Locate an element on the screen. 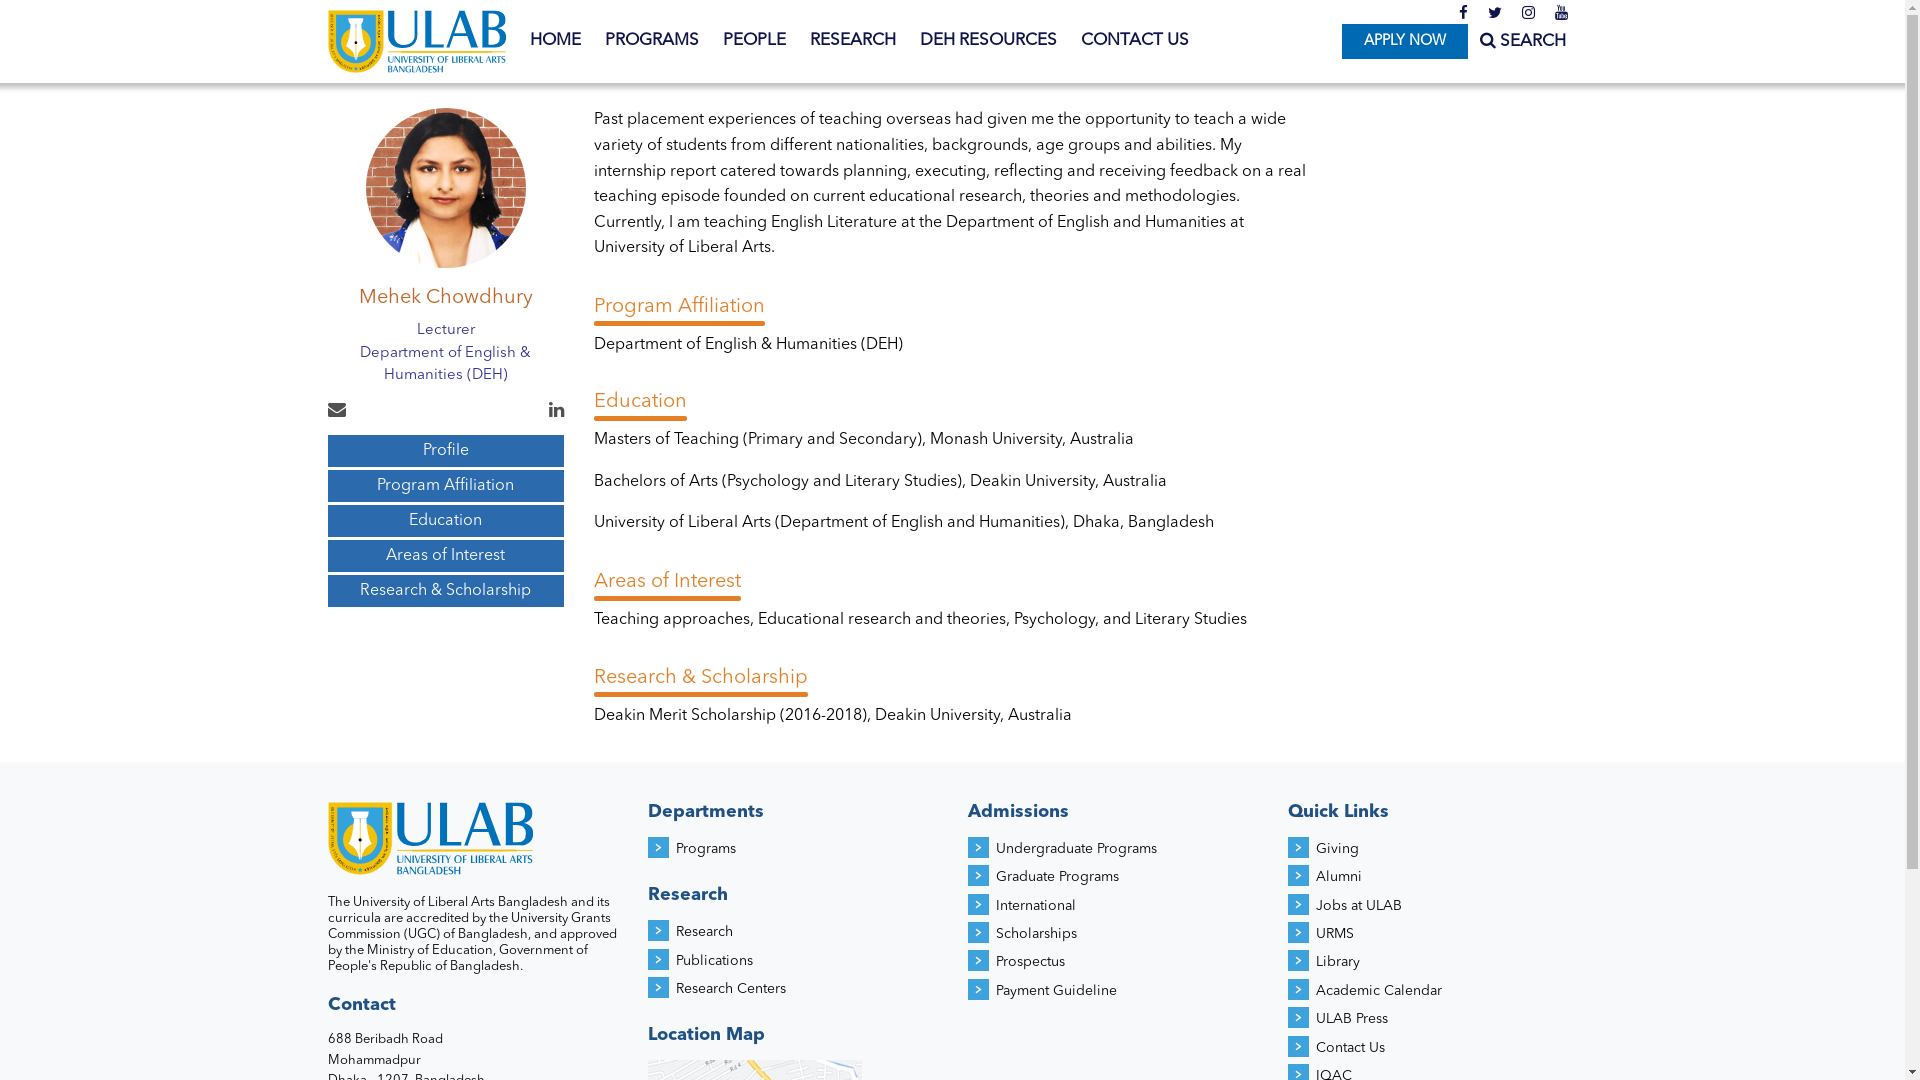 This screenshot has height=1080, width=1920. HOME is located at coordinates (556, 41).